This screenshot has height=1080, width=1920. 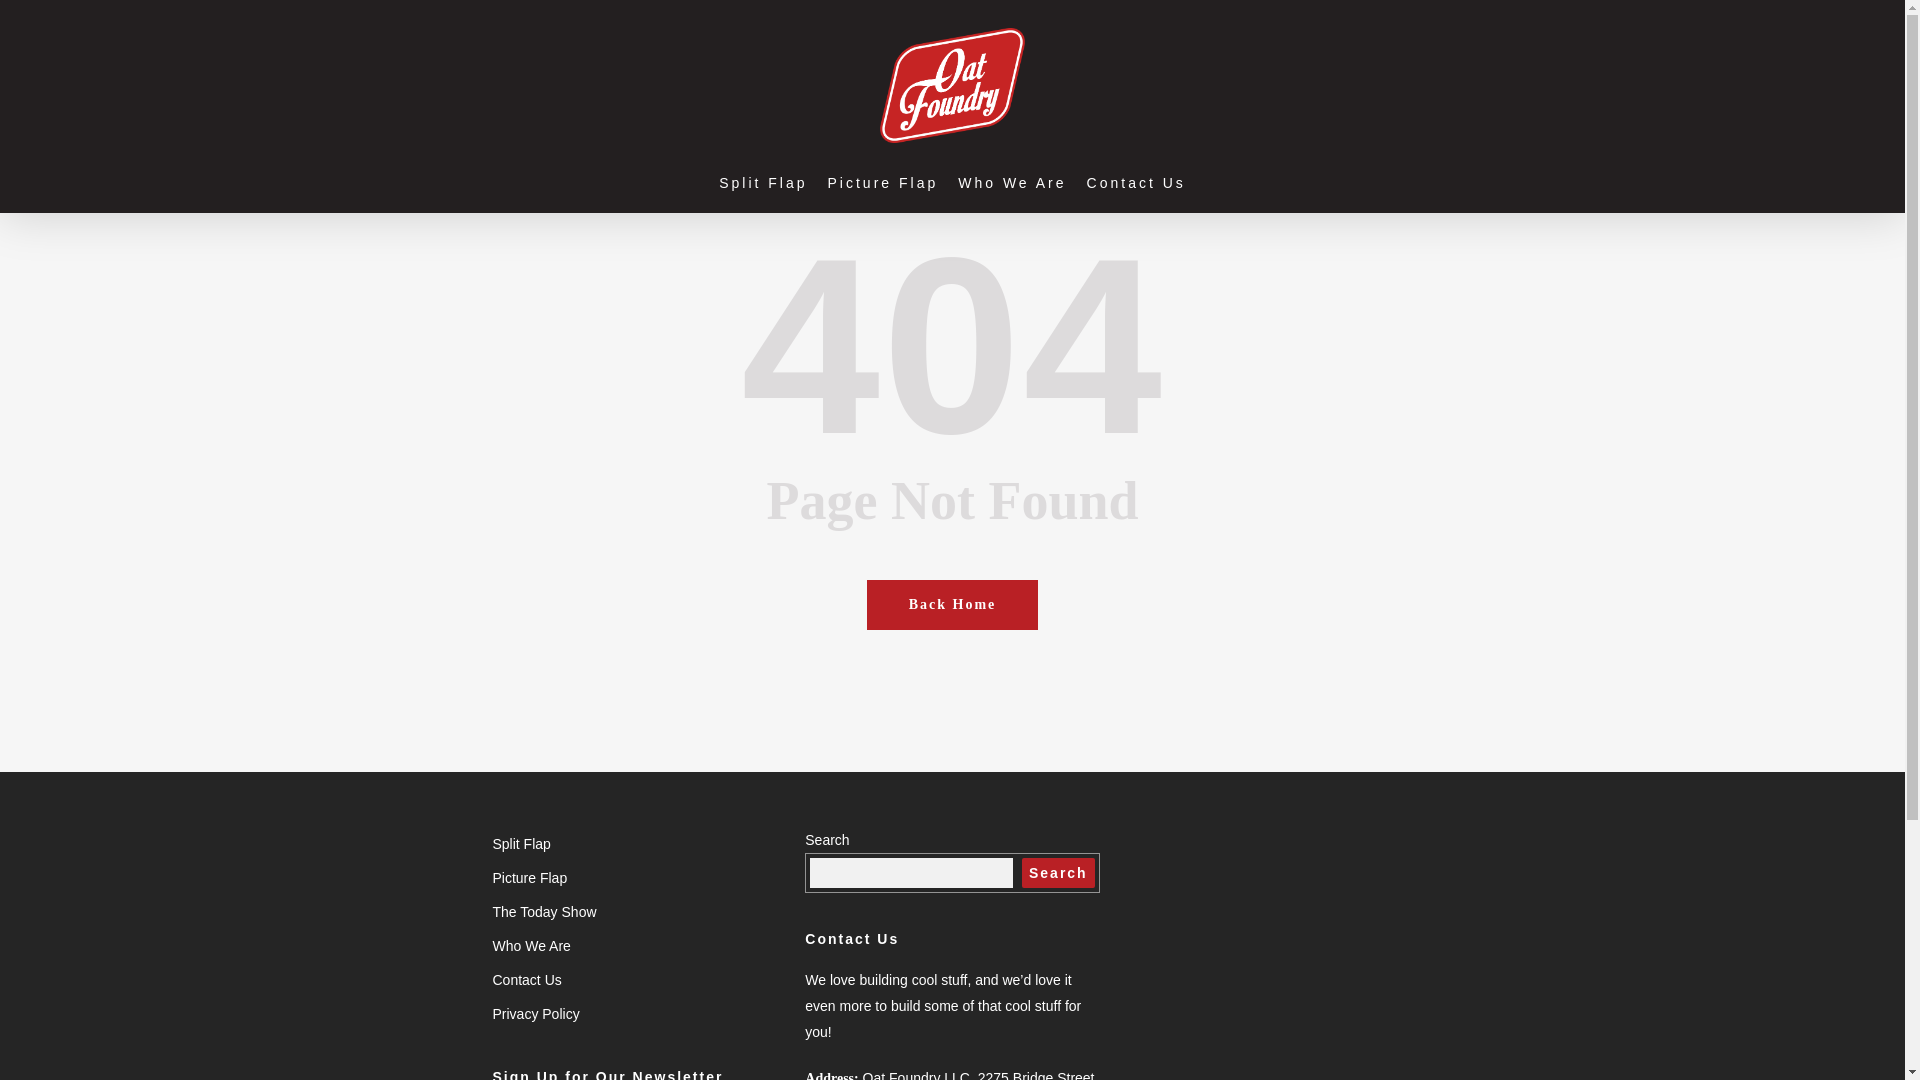 What do you see at coordinates (952, 604) in the screenshot?
I see `Back Home` at bounding box center [952, 604].